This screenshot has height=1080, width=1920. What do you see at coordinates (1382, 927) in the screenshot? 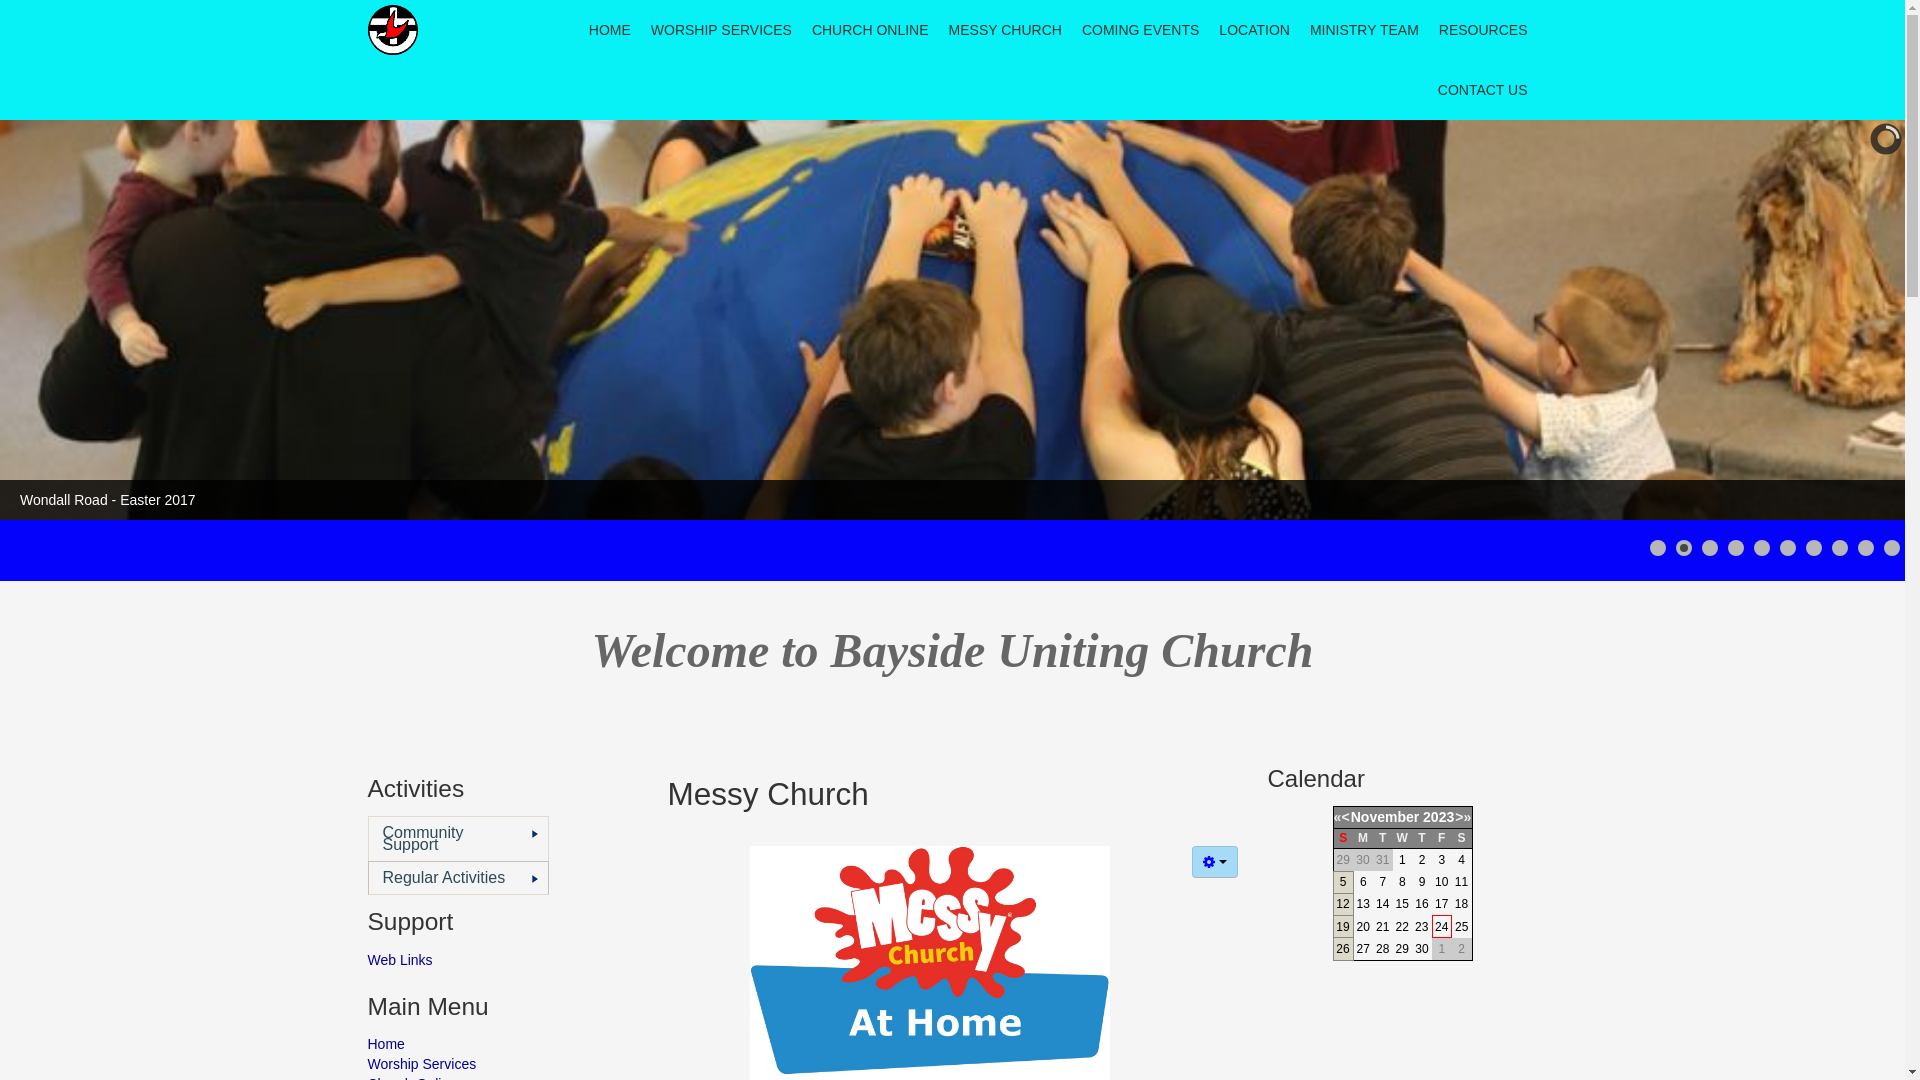
I see `21` at bounding box center [1382, 927].